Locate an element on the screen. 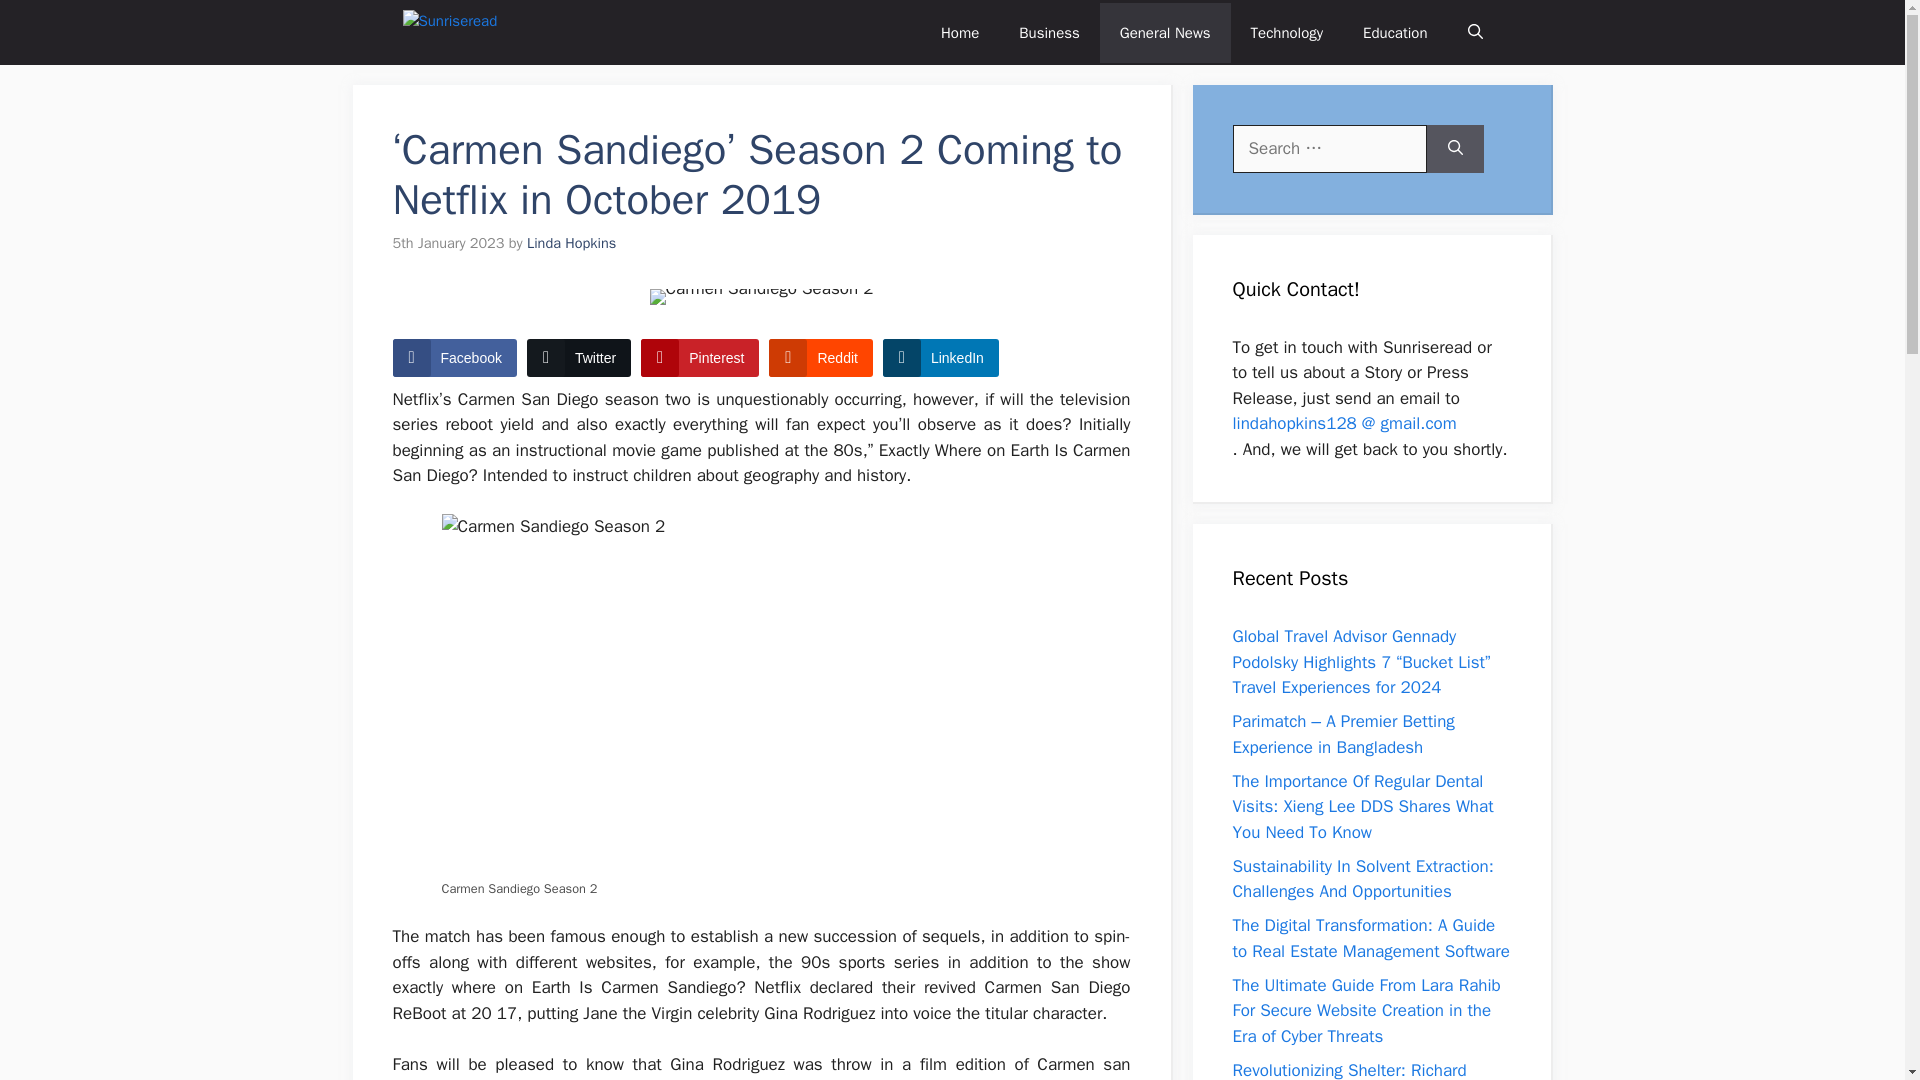  LinkedIn is located at coordinates (940, 358).